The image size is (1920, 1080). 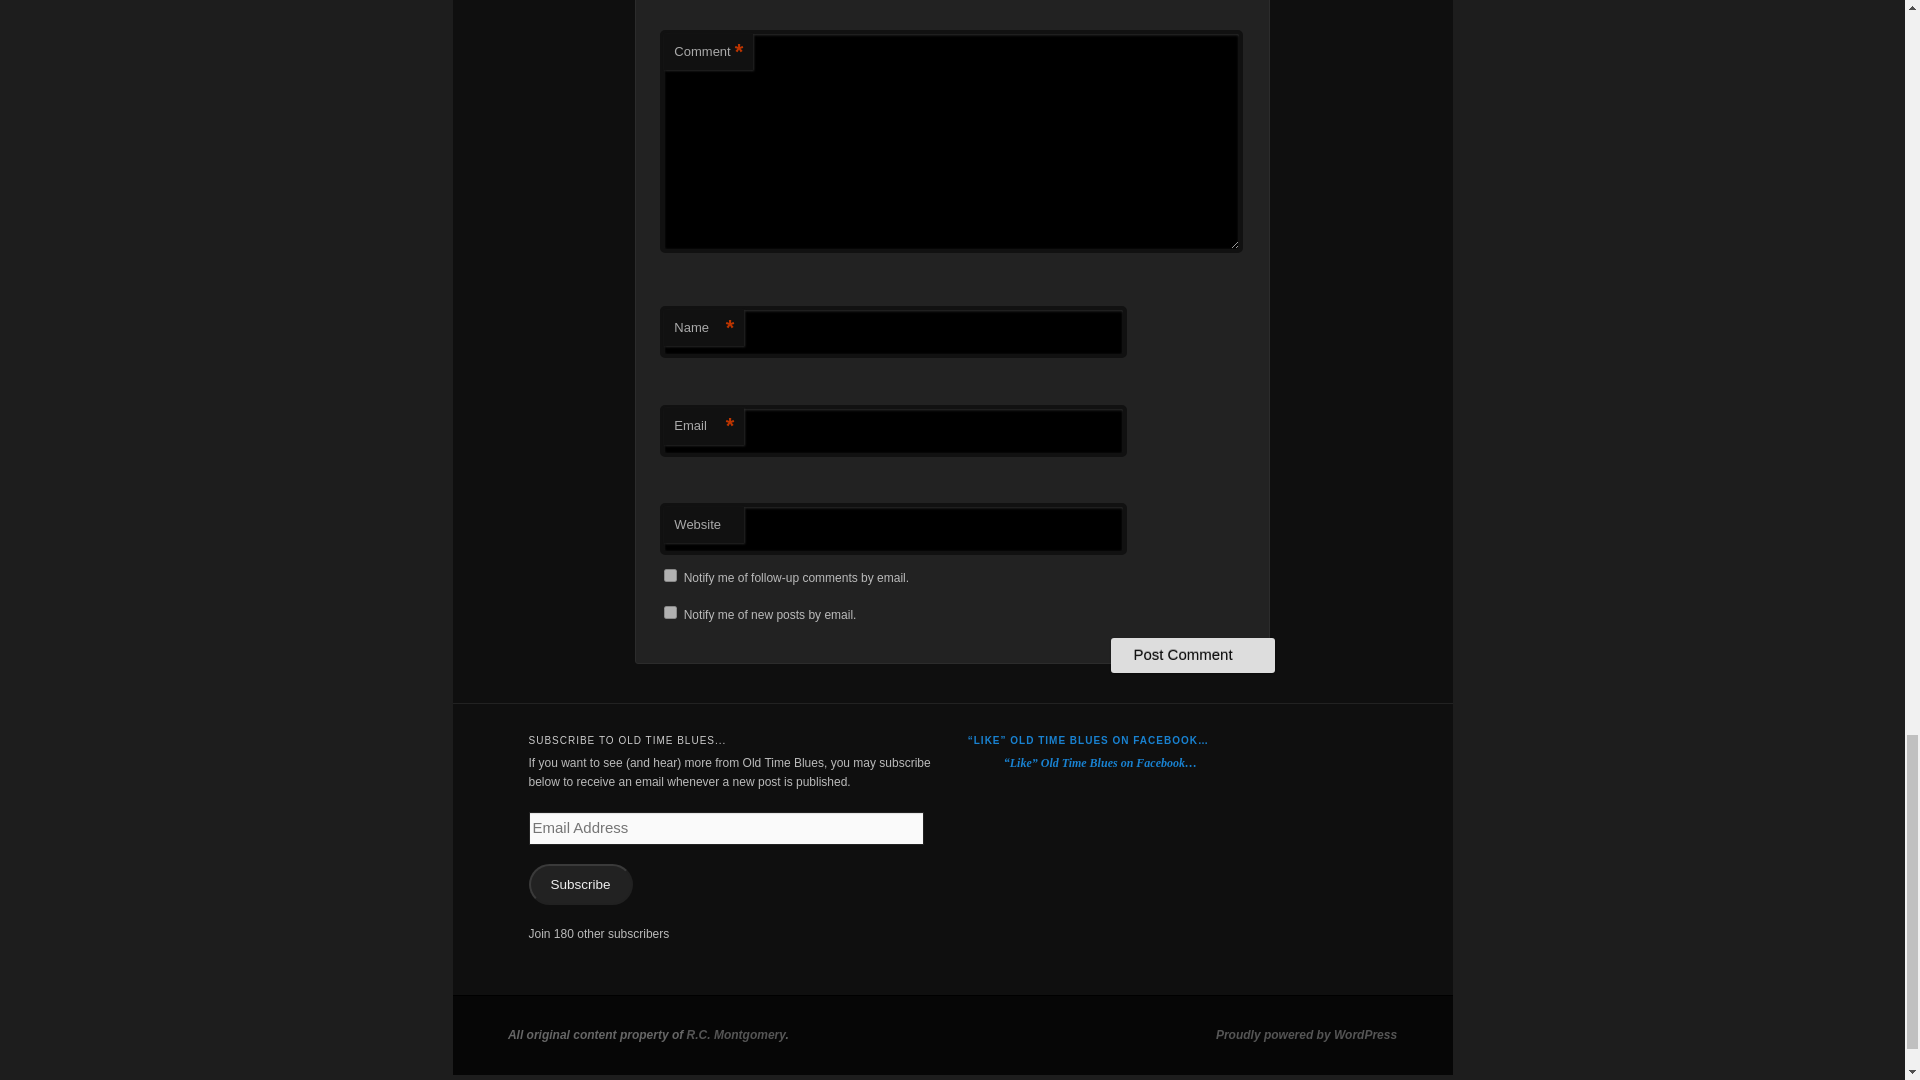 What do you see at coordinates (670, 576) in the screenshot?
I see `subscribe` at bounding box center [670, 576].